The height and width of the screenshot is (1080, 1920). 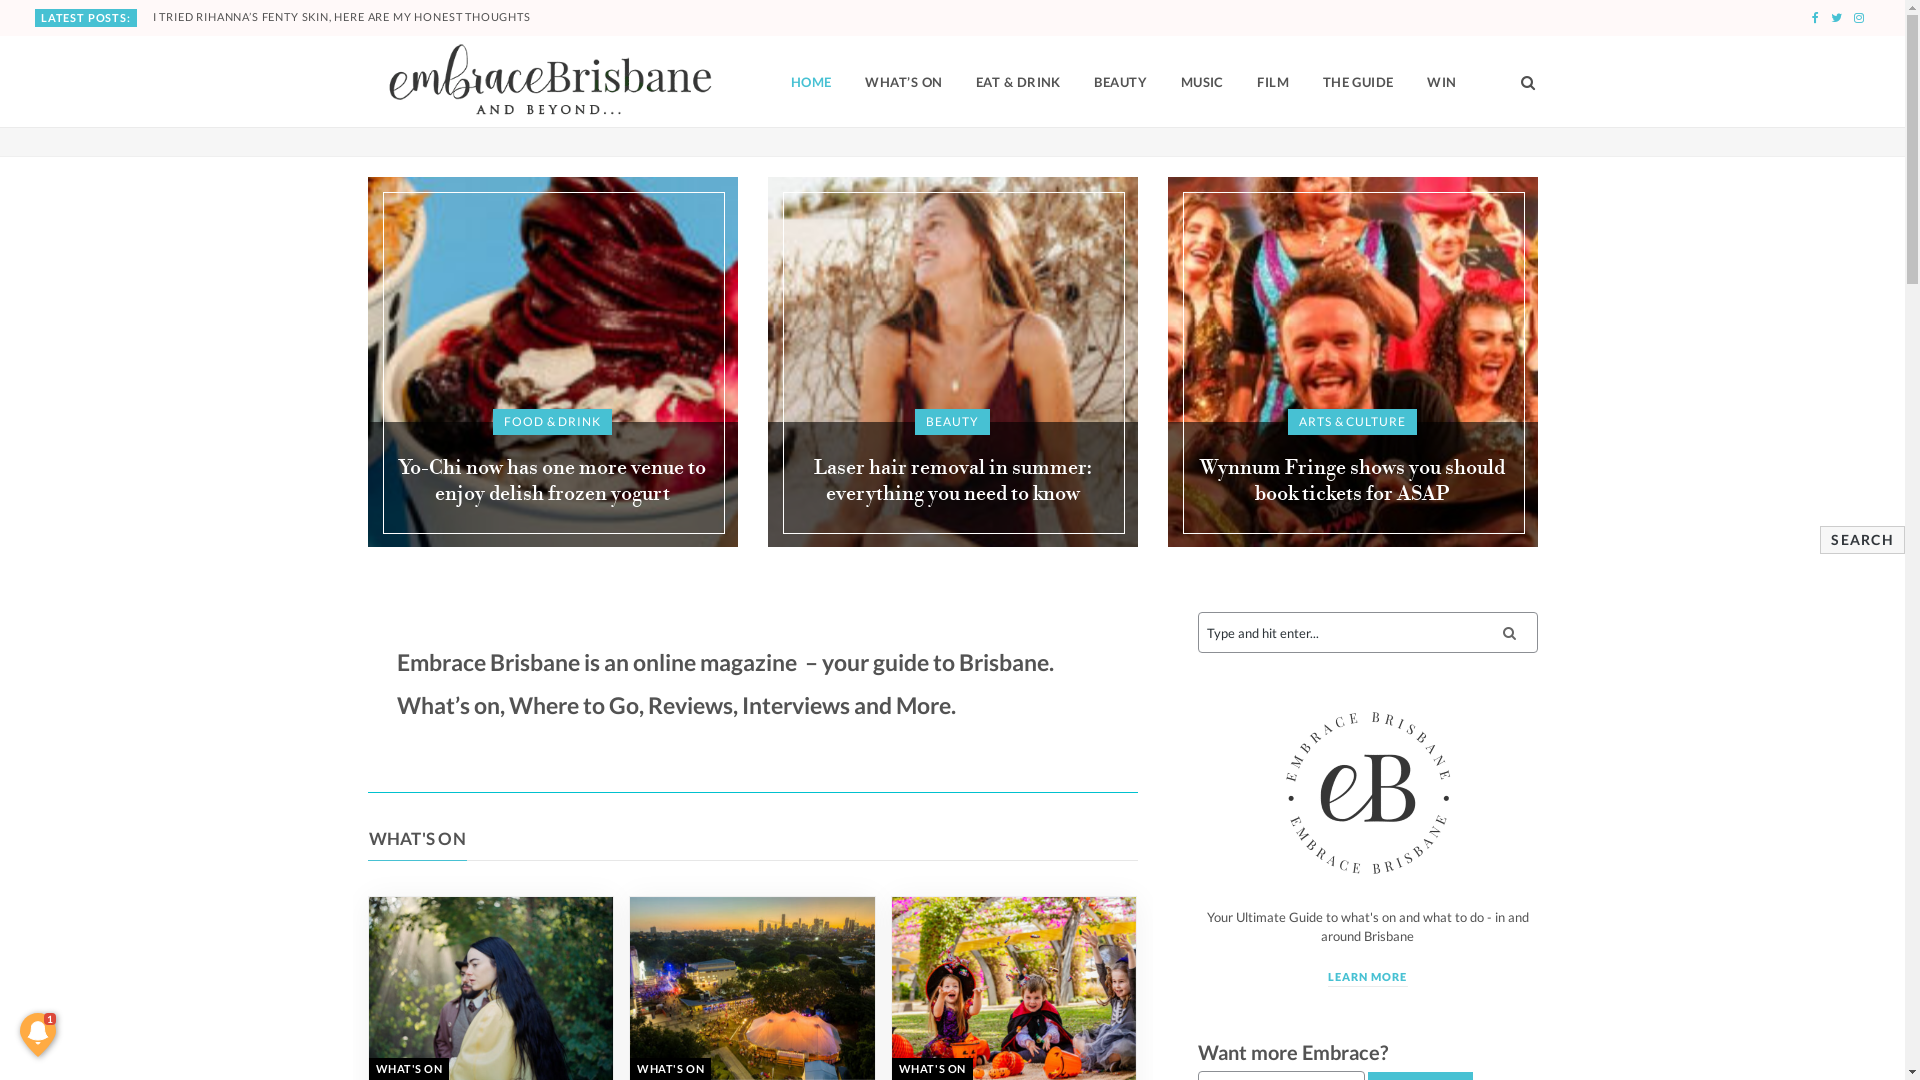 I want to click on THE GUIDE, so click(x=1358, y=82).